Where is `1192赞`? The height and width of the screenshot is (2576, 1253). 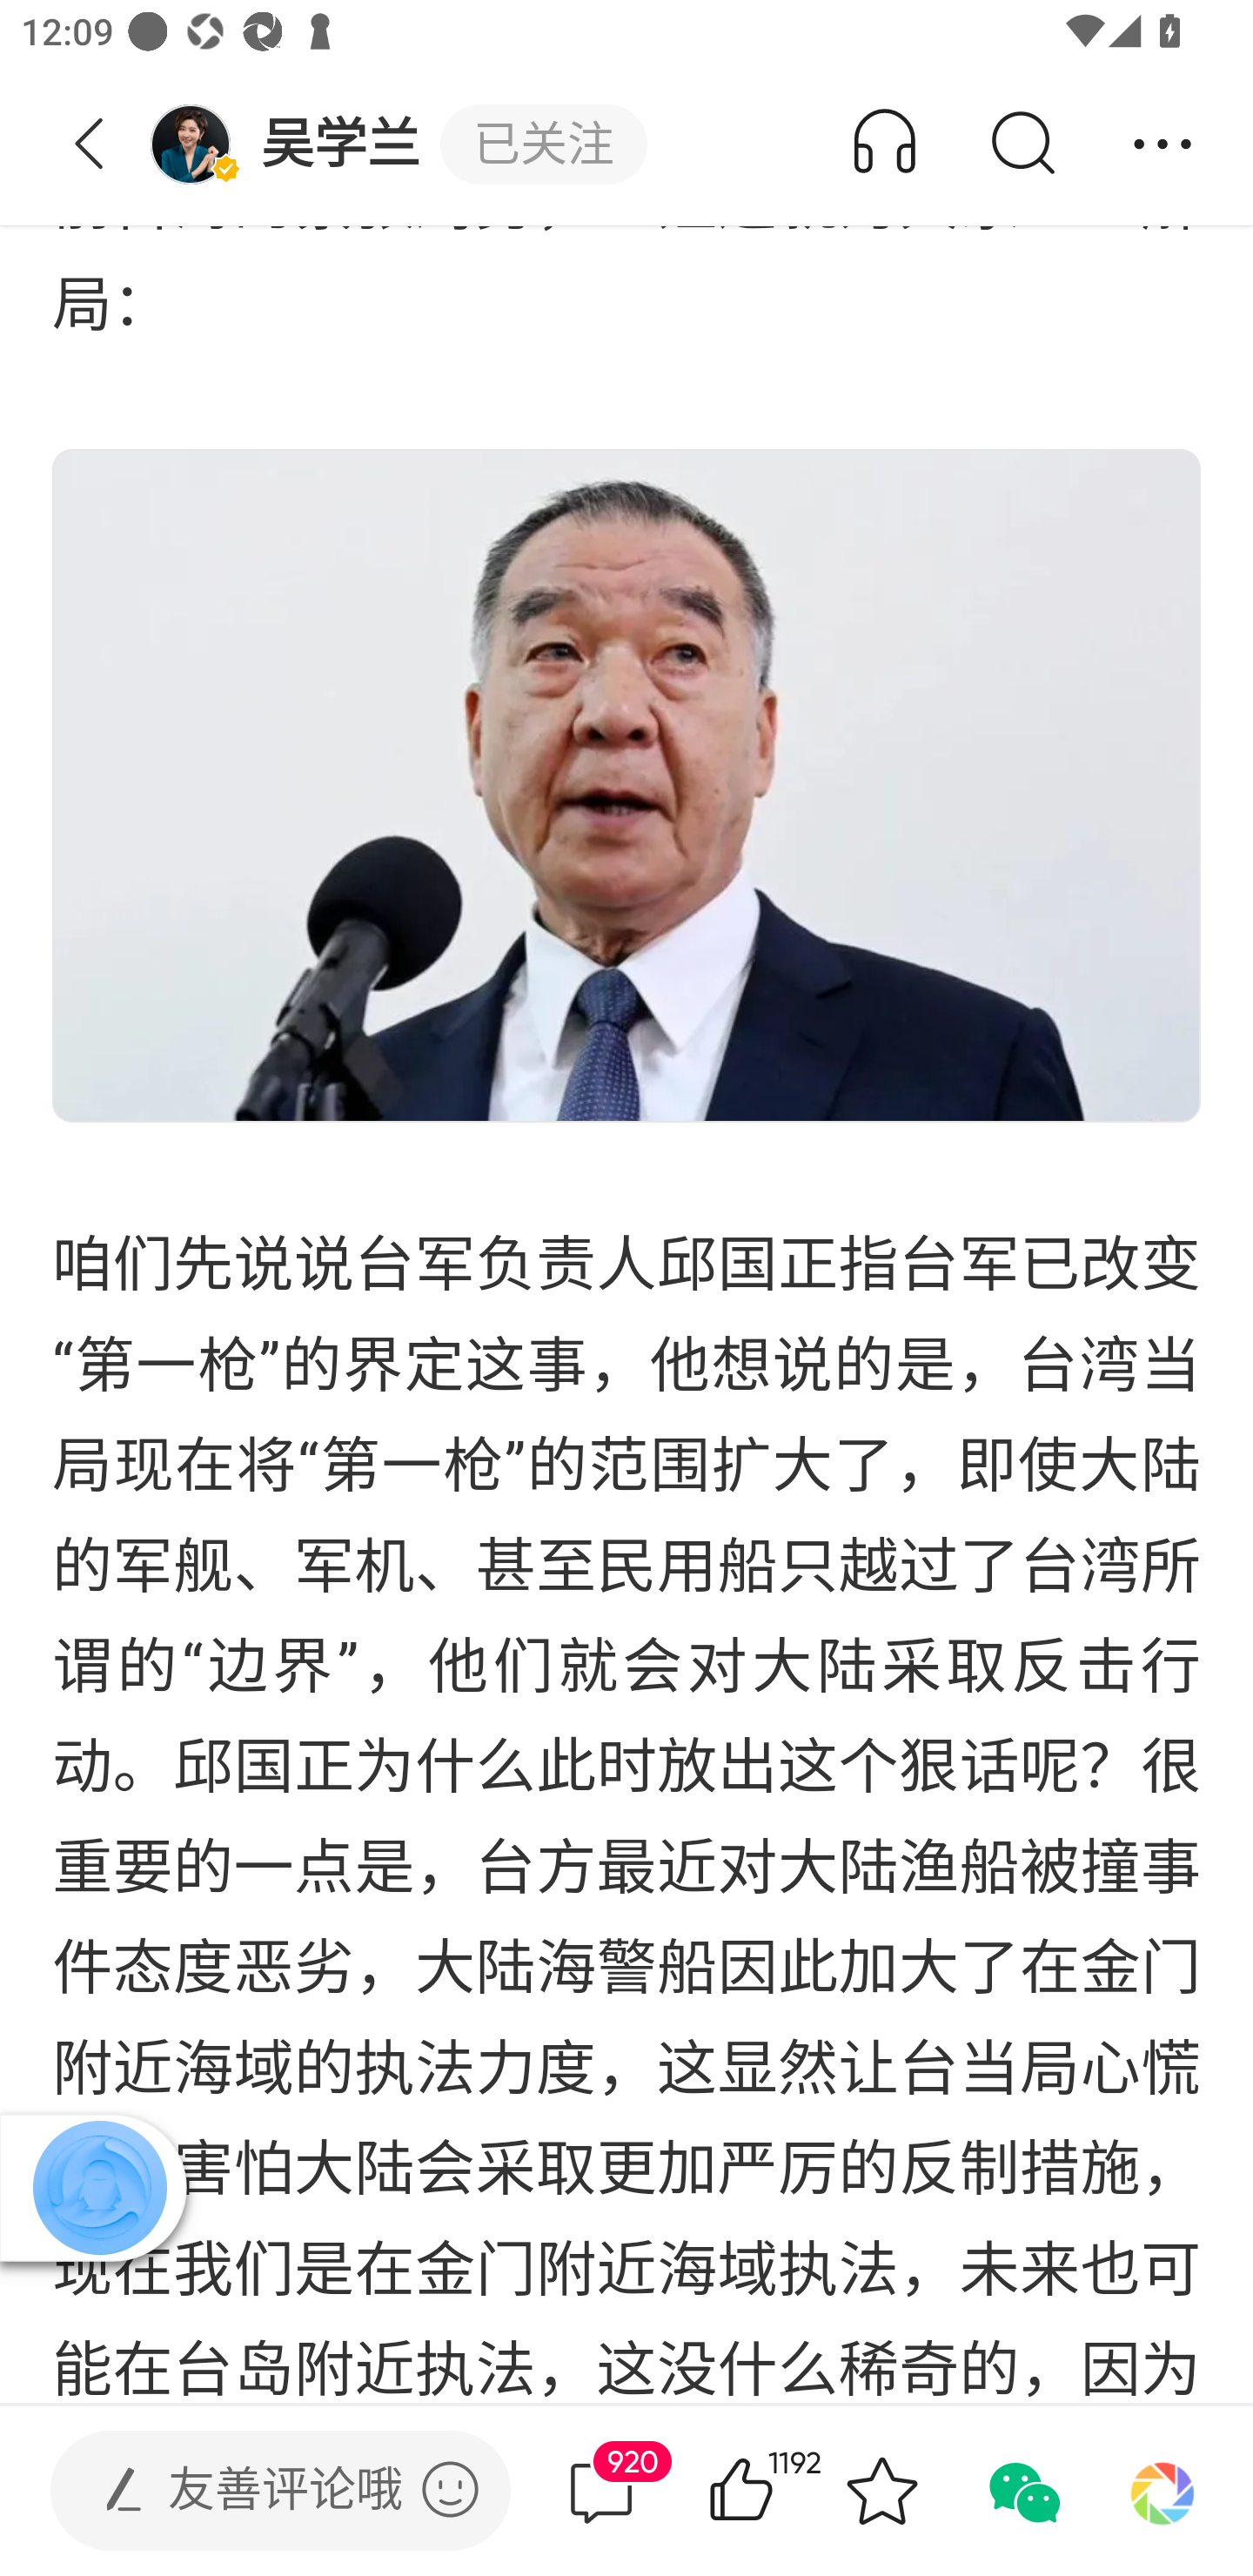 1192赞 is located at coordinates (783, 2491).